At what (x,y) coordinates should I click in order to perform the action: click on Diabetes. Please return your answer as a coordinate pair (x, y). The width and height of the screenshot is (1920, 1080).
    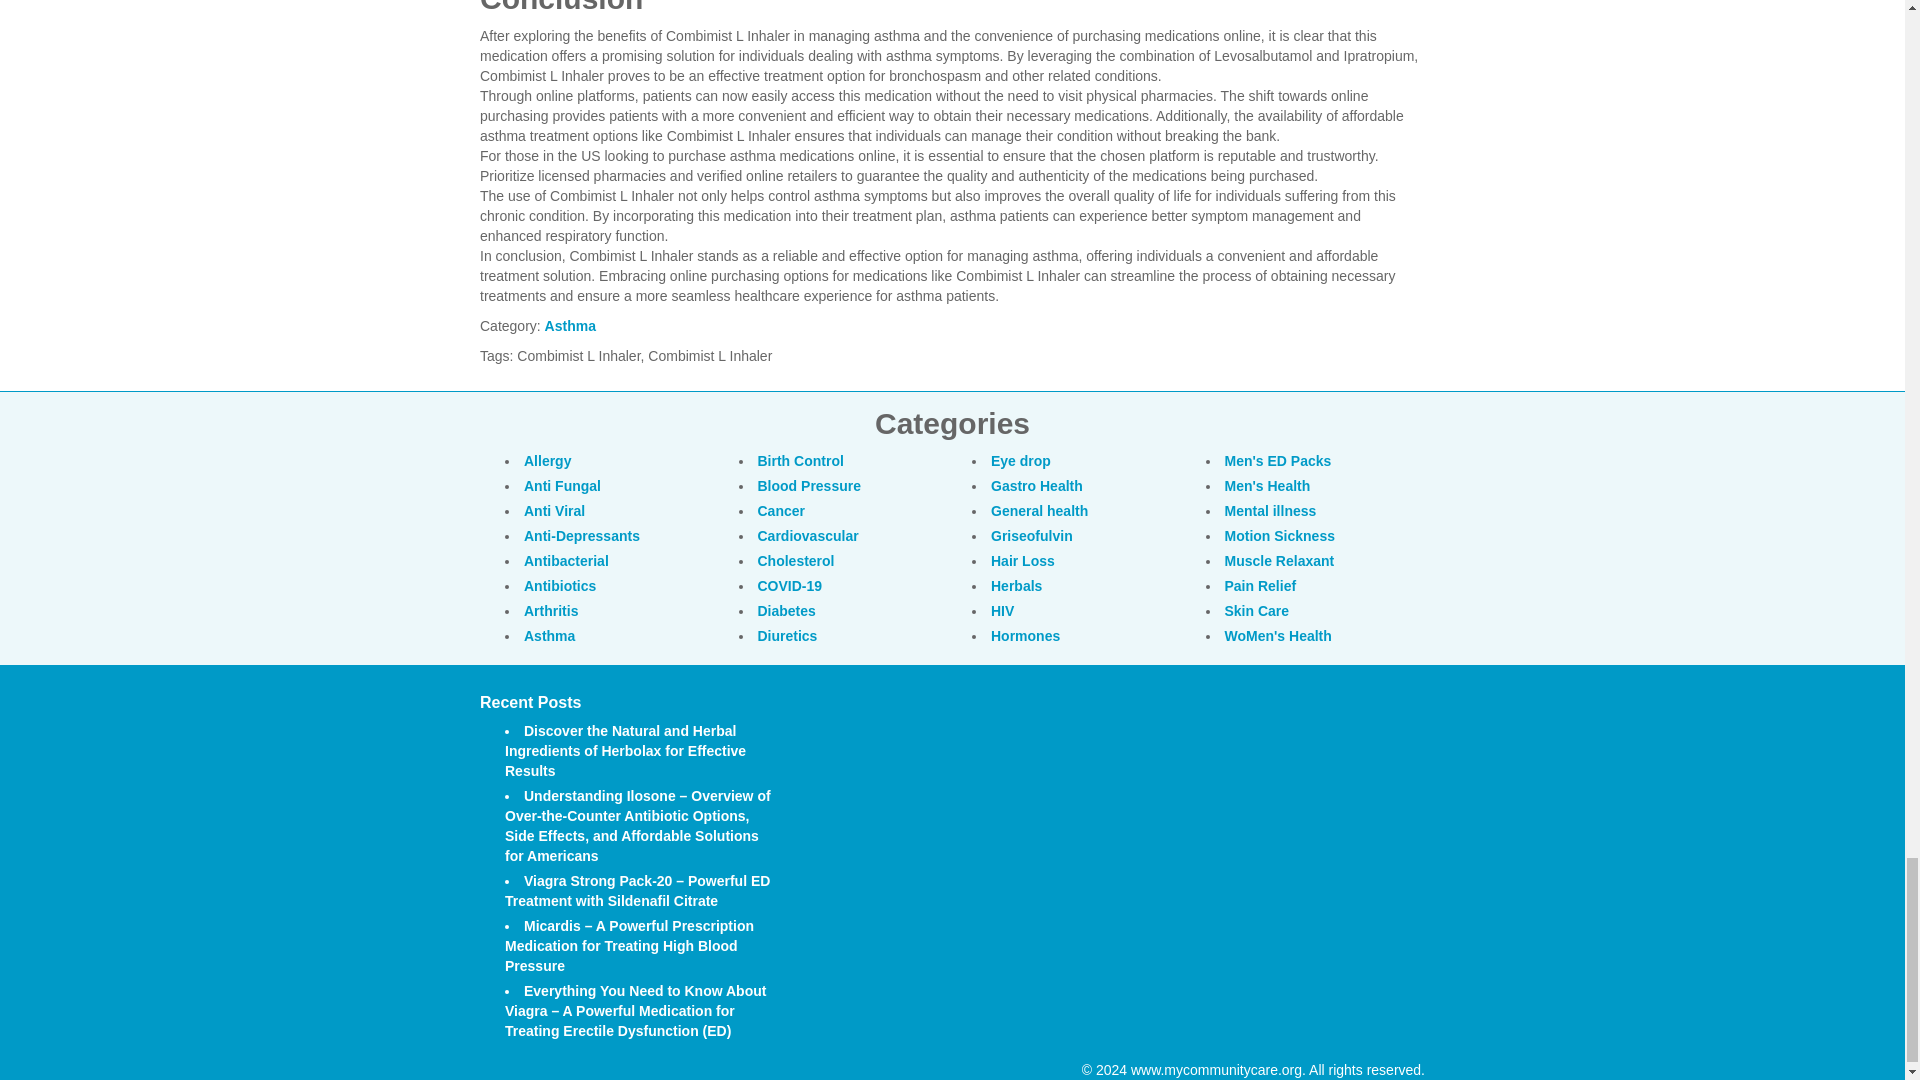
    Looking at the image, I should click on (787, 610).